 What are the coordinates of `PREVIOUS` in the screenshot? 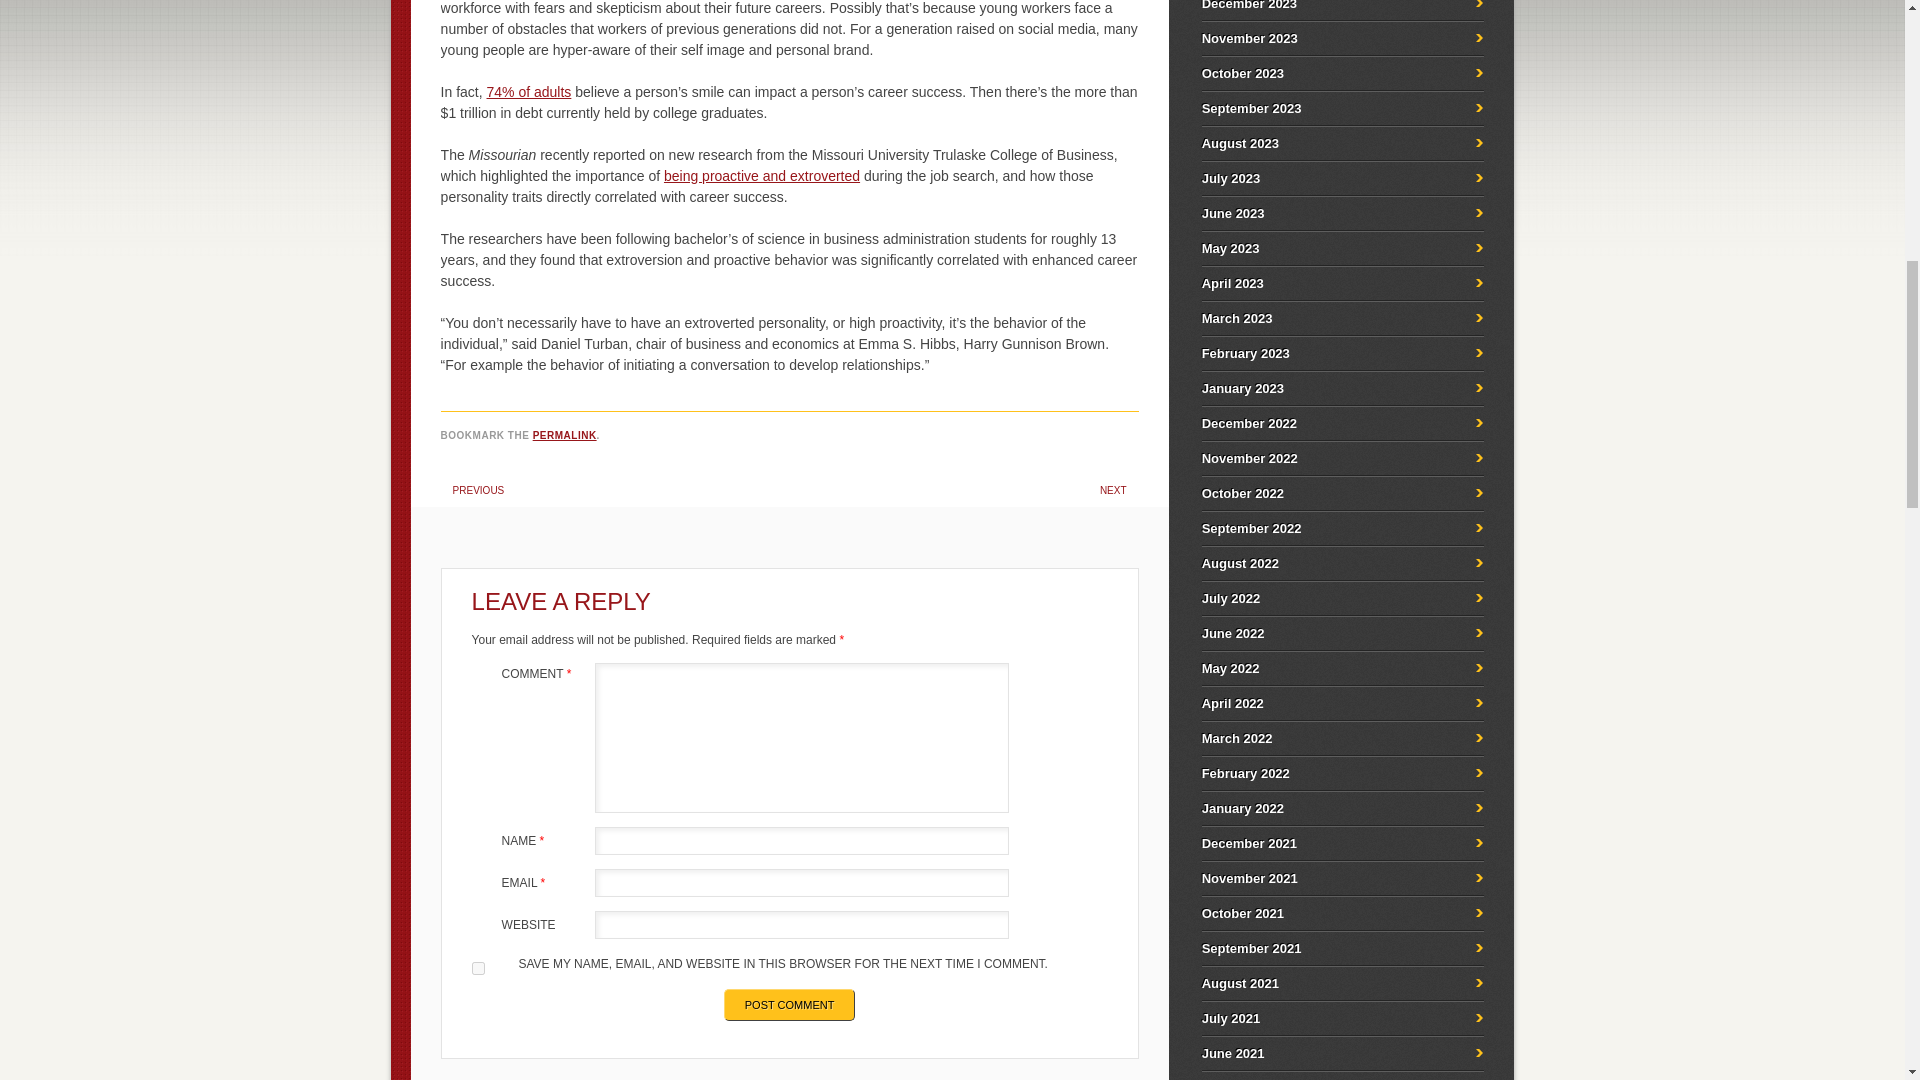 It's located at (478, 490).